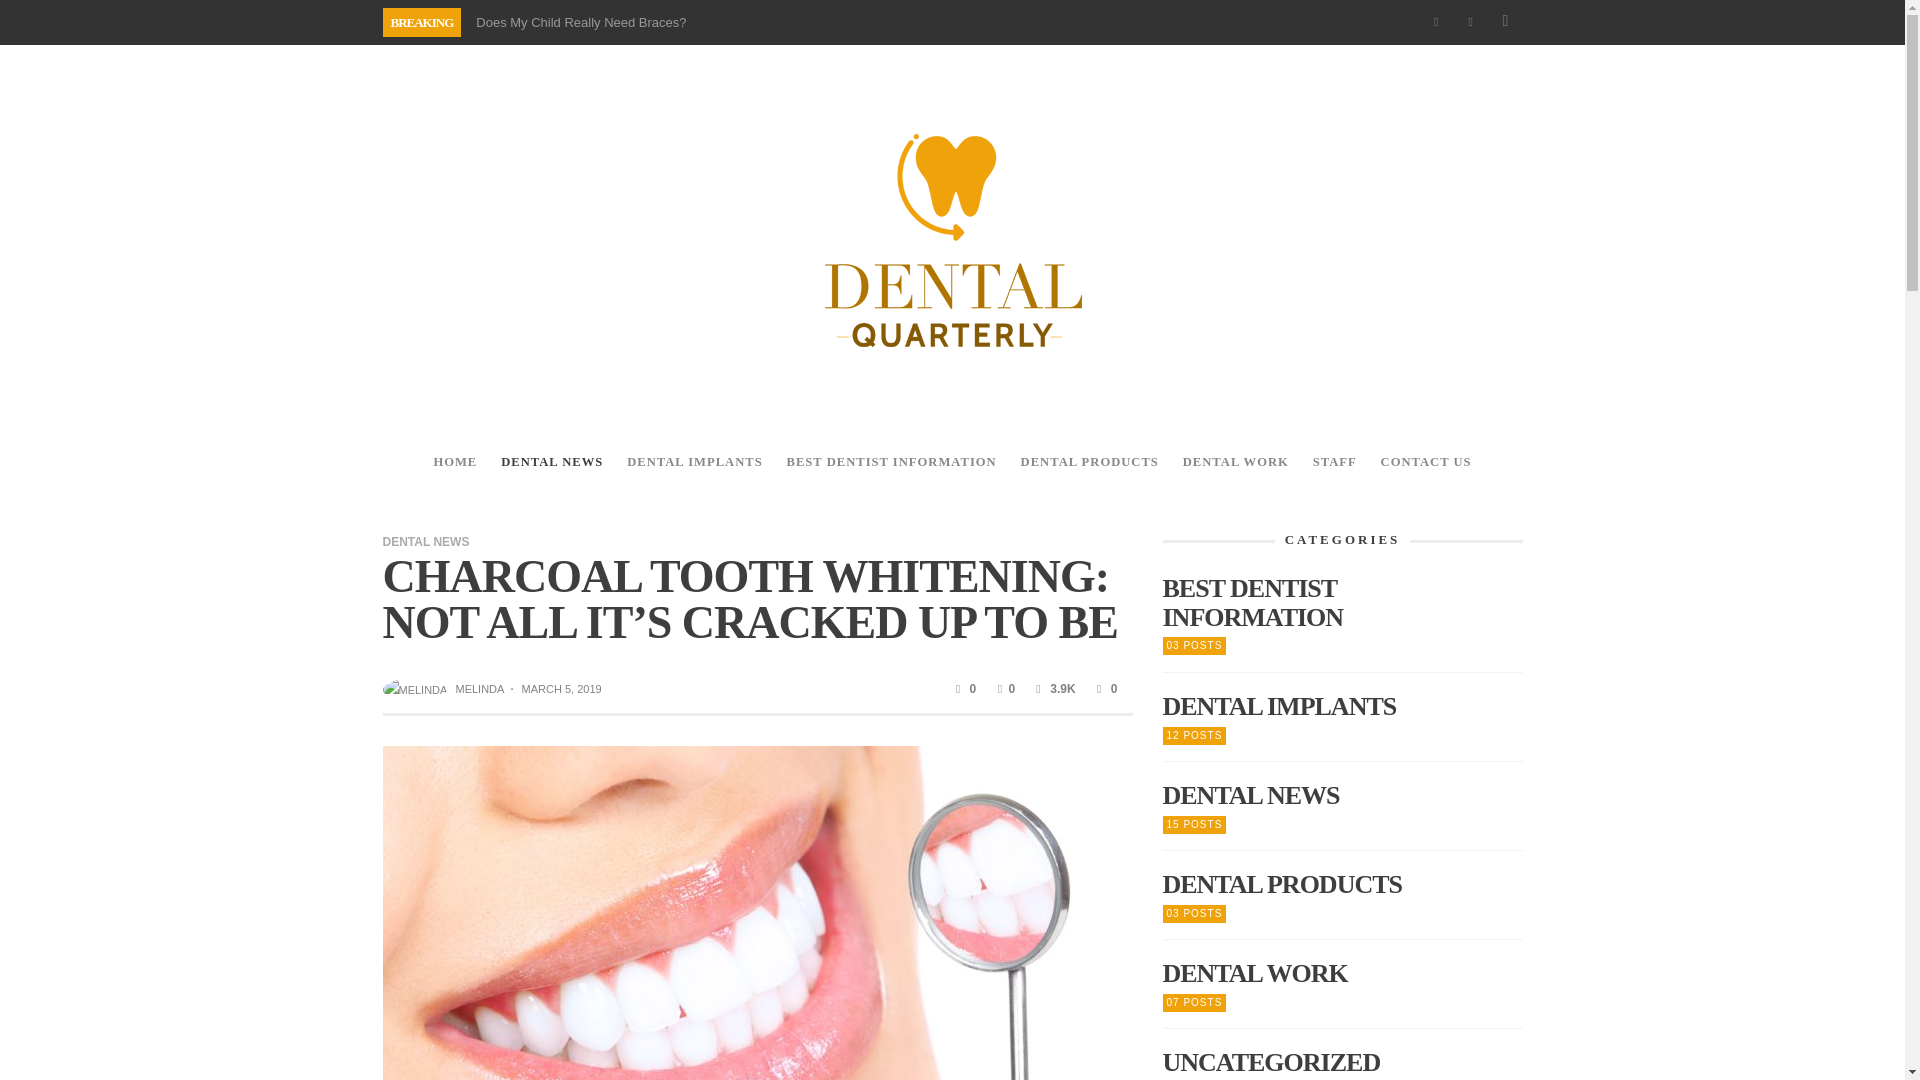 Image resolution: width=1920 pixels, height=1080 pixels. Describe the element at coordinates (580, 22) in the screenshot. I see `Does My Child Really Need Braces?` at that location.